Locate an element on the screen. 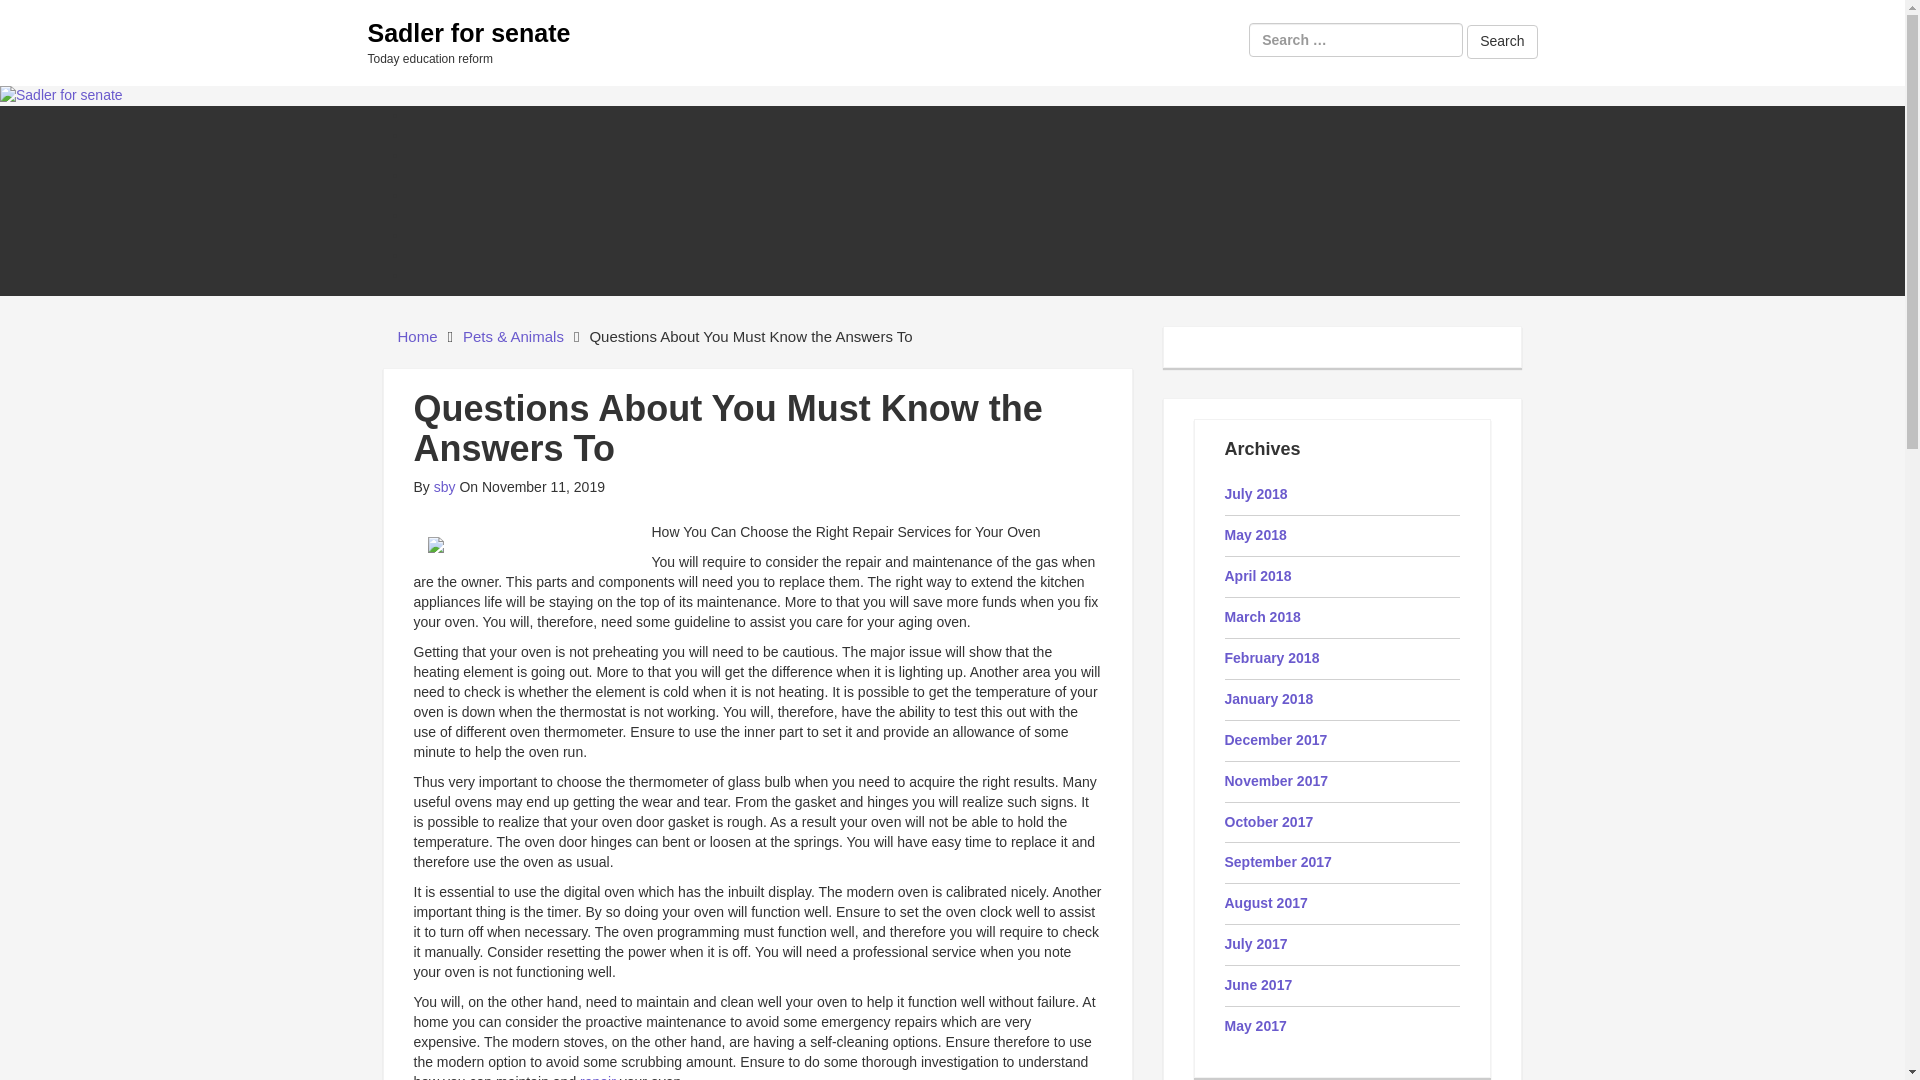 Image resolution: width=1920 pixels, height=1080 pixels. Monday, November 11, 2019, 5:47 am is located at coordinates (531, 486).